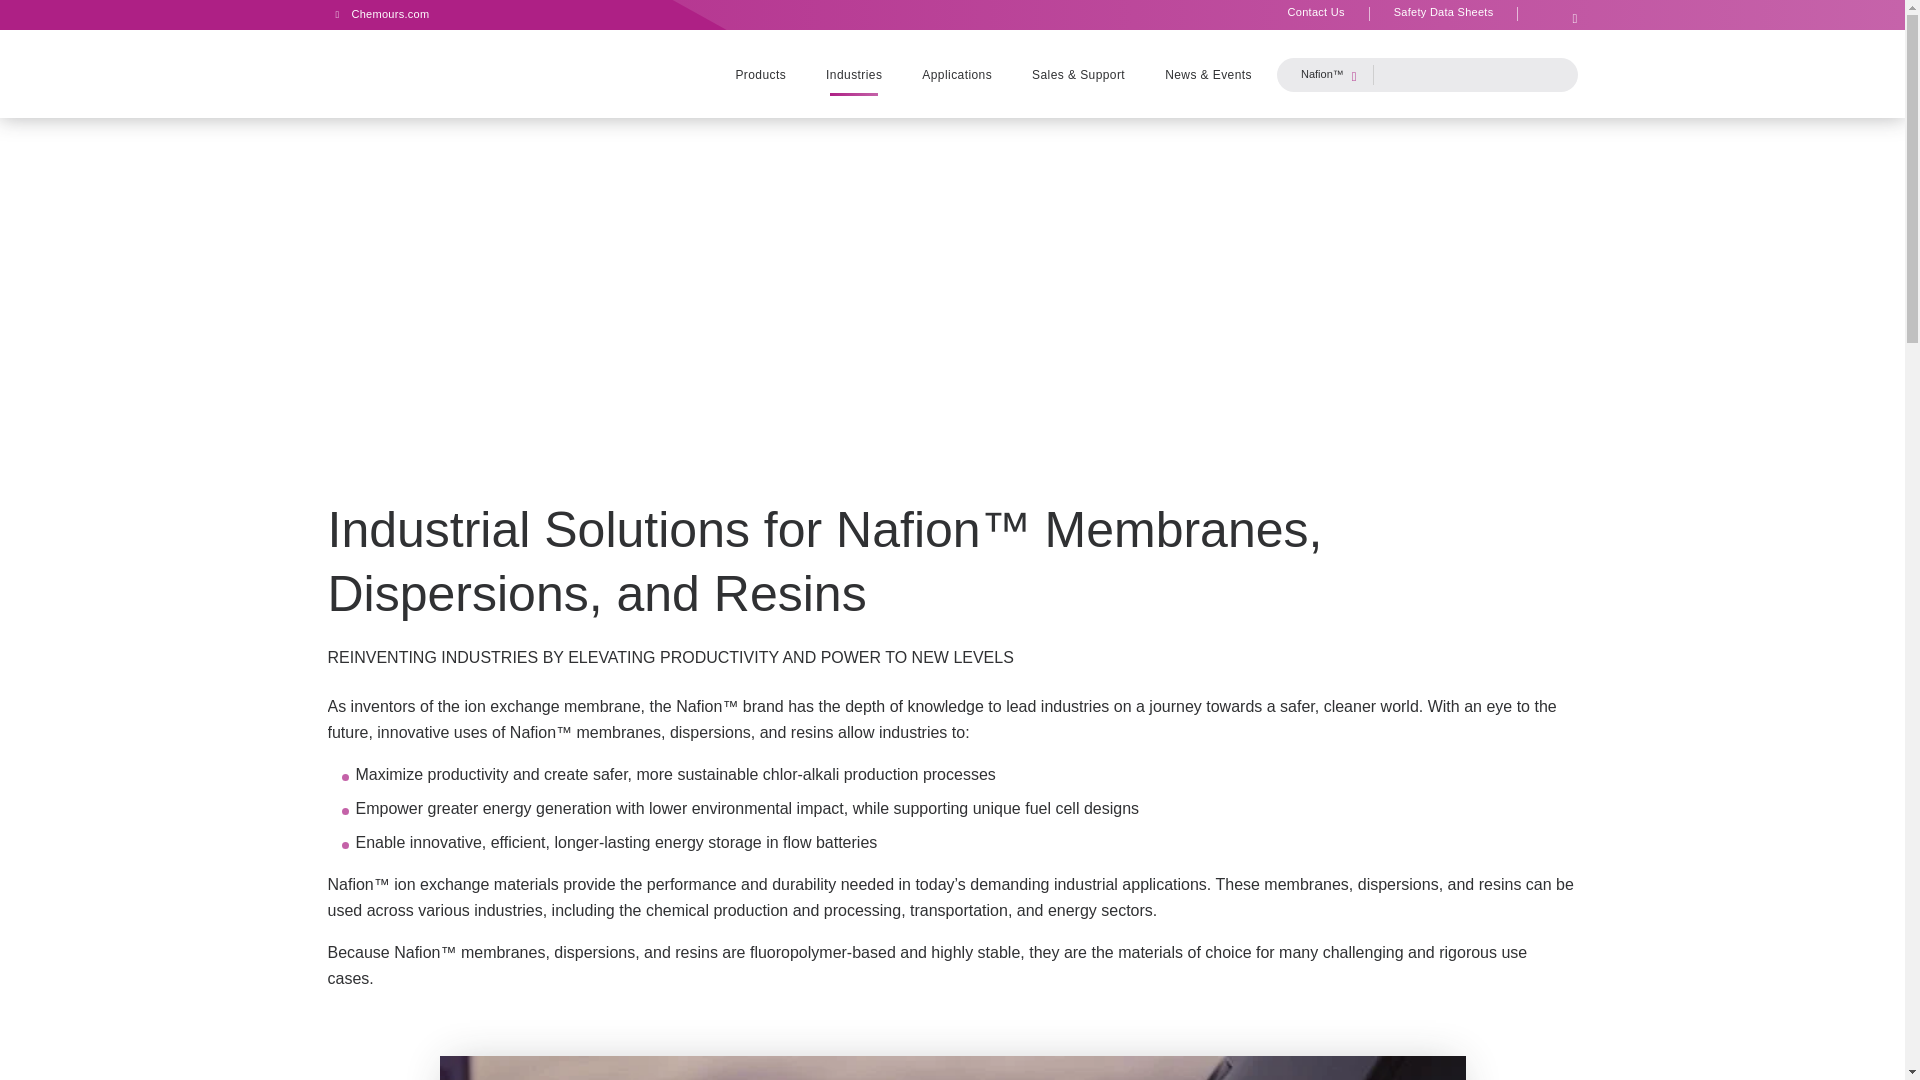 This screenshot has height=1080, width=1920. What do you see at coordinates (770, 74) in the screenshot?
I see `Products` at bounding box center [770, 74].